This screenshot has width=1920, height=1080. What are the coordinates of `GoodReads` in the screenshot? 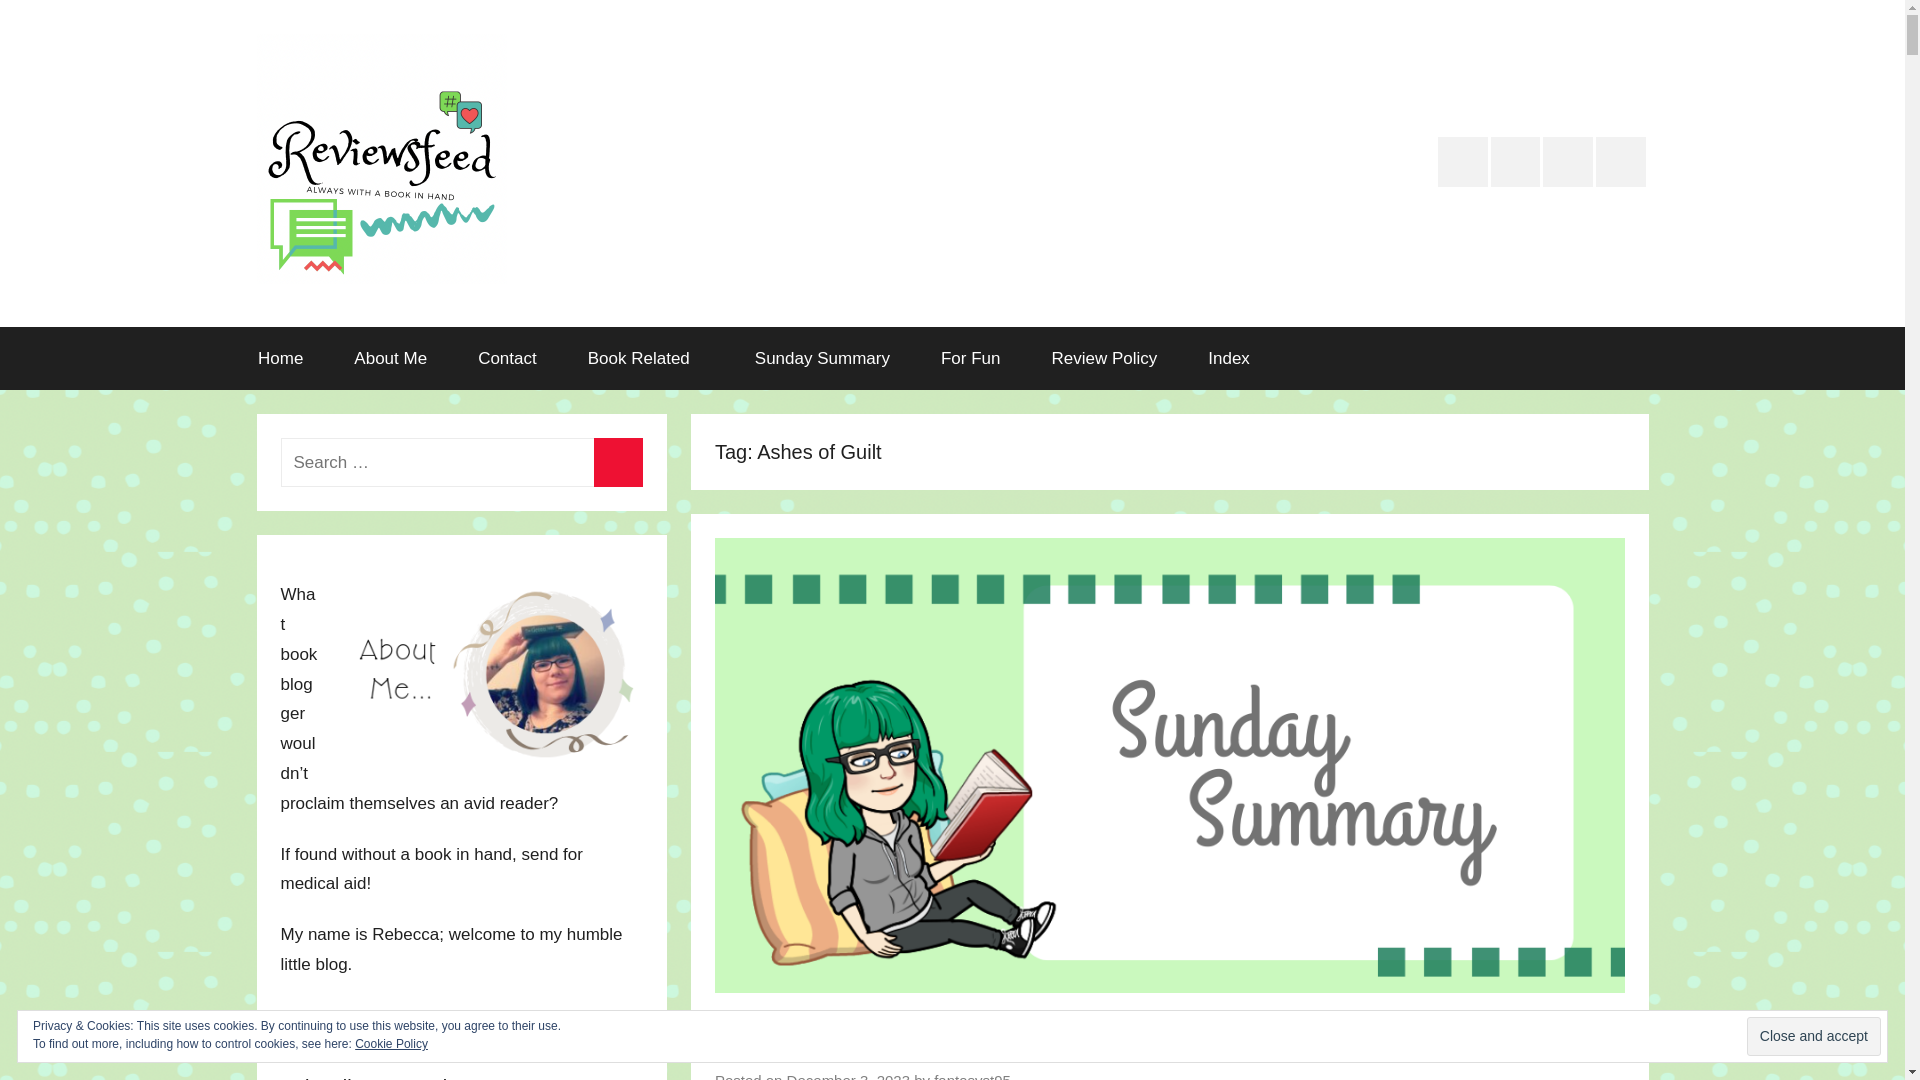 It's located at (1516, 162).